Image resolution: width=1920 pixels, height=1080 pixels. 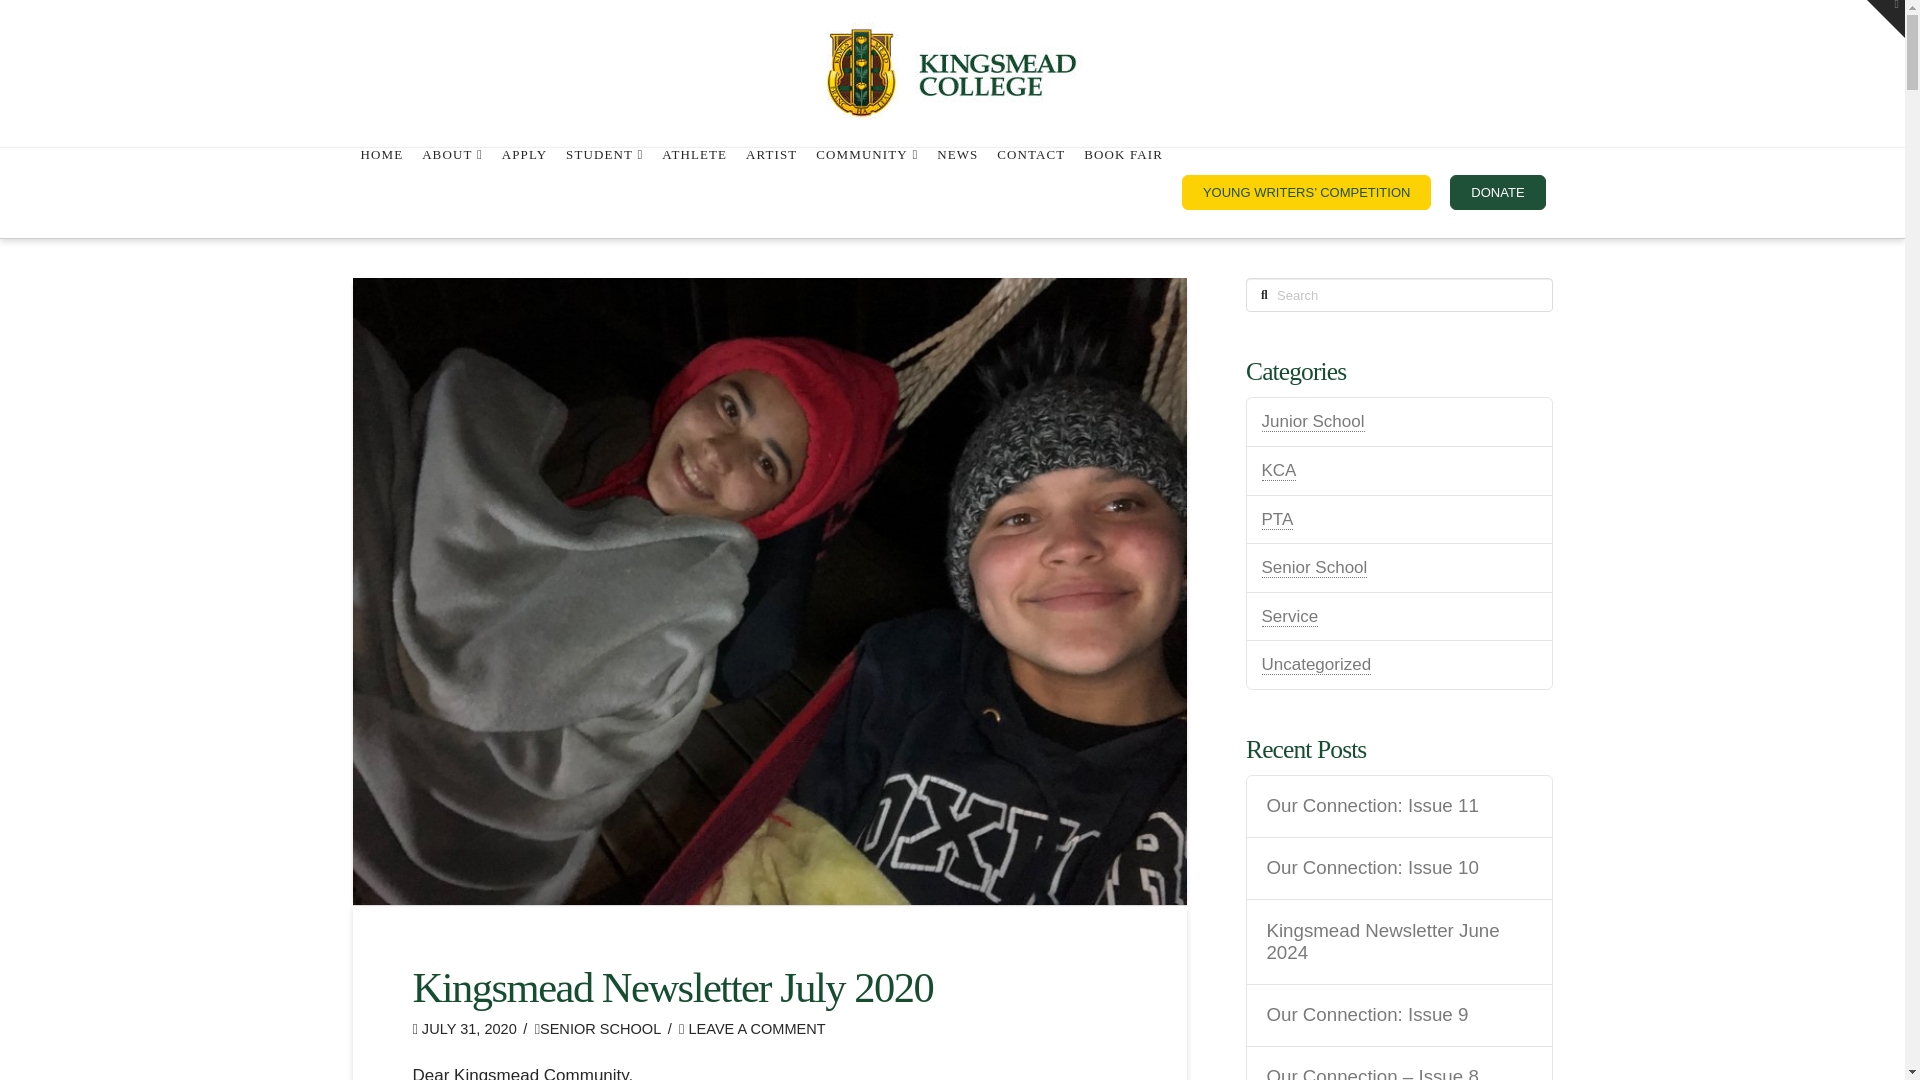 What do you see at coordinates (866, 192) in the screenshot?
I see `COMMUNITY` at bounding box center [866, 192].